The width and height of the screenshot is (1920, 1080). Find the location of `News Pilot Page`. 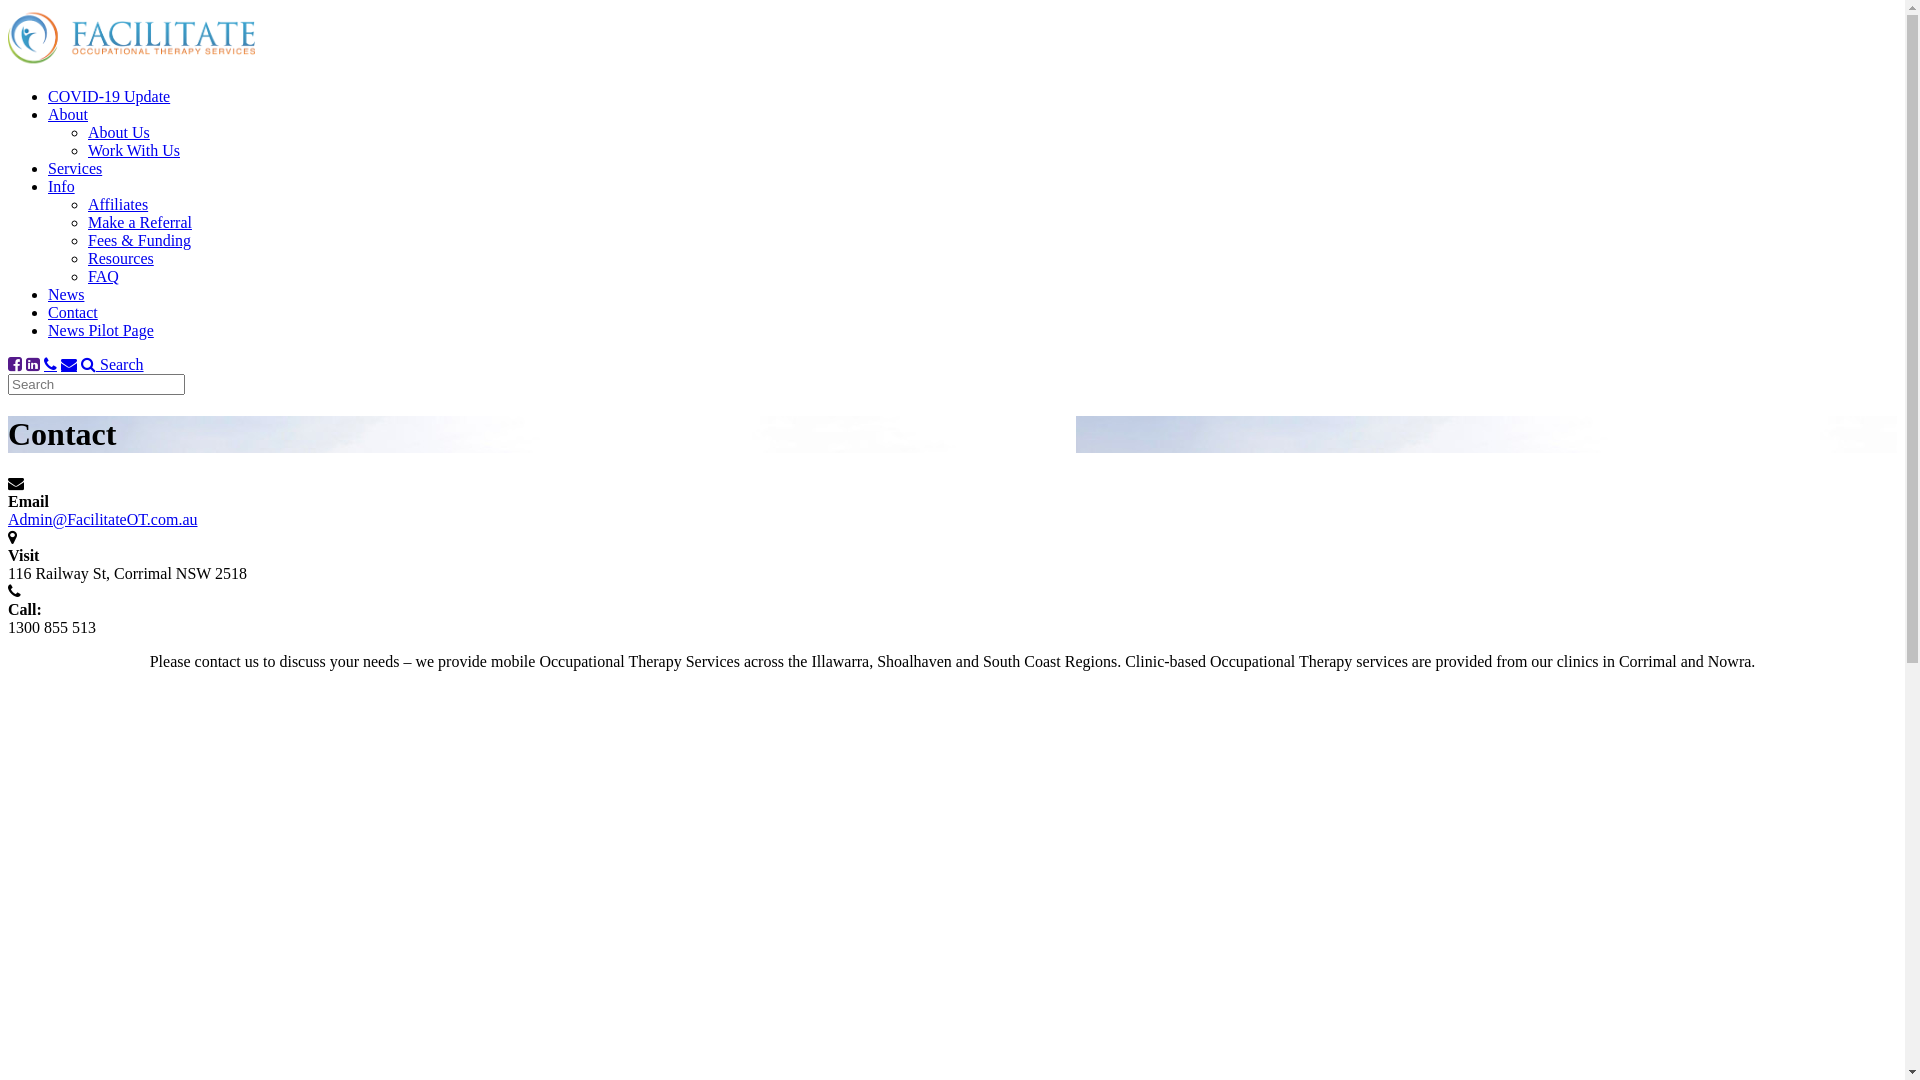

News Pilot Page is located at coordinates (101, 330).